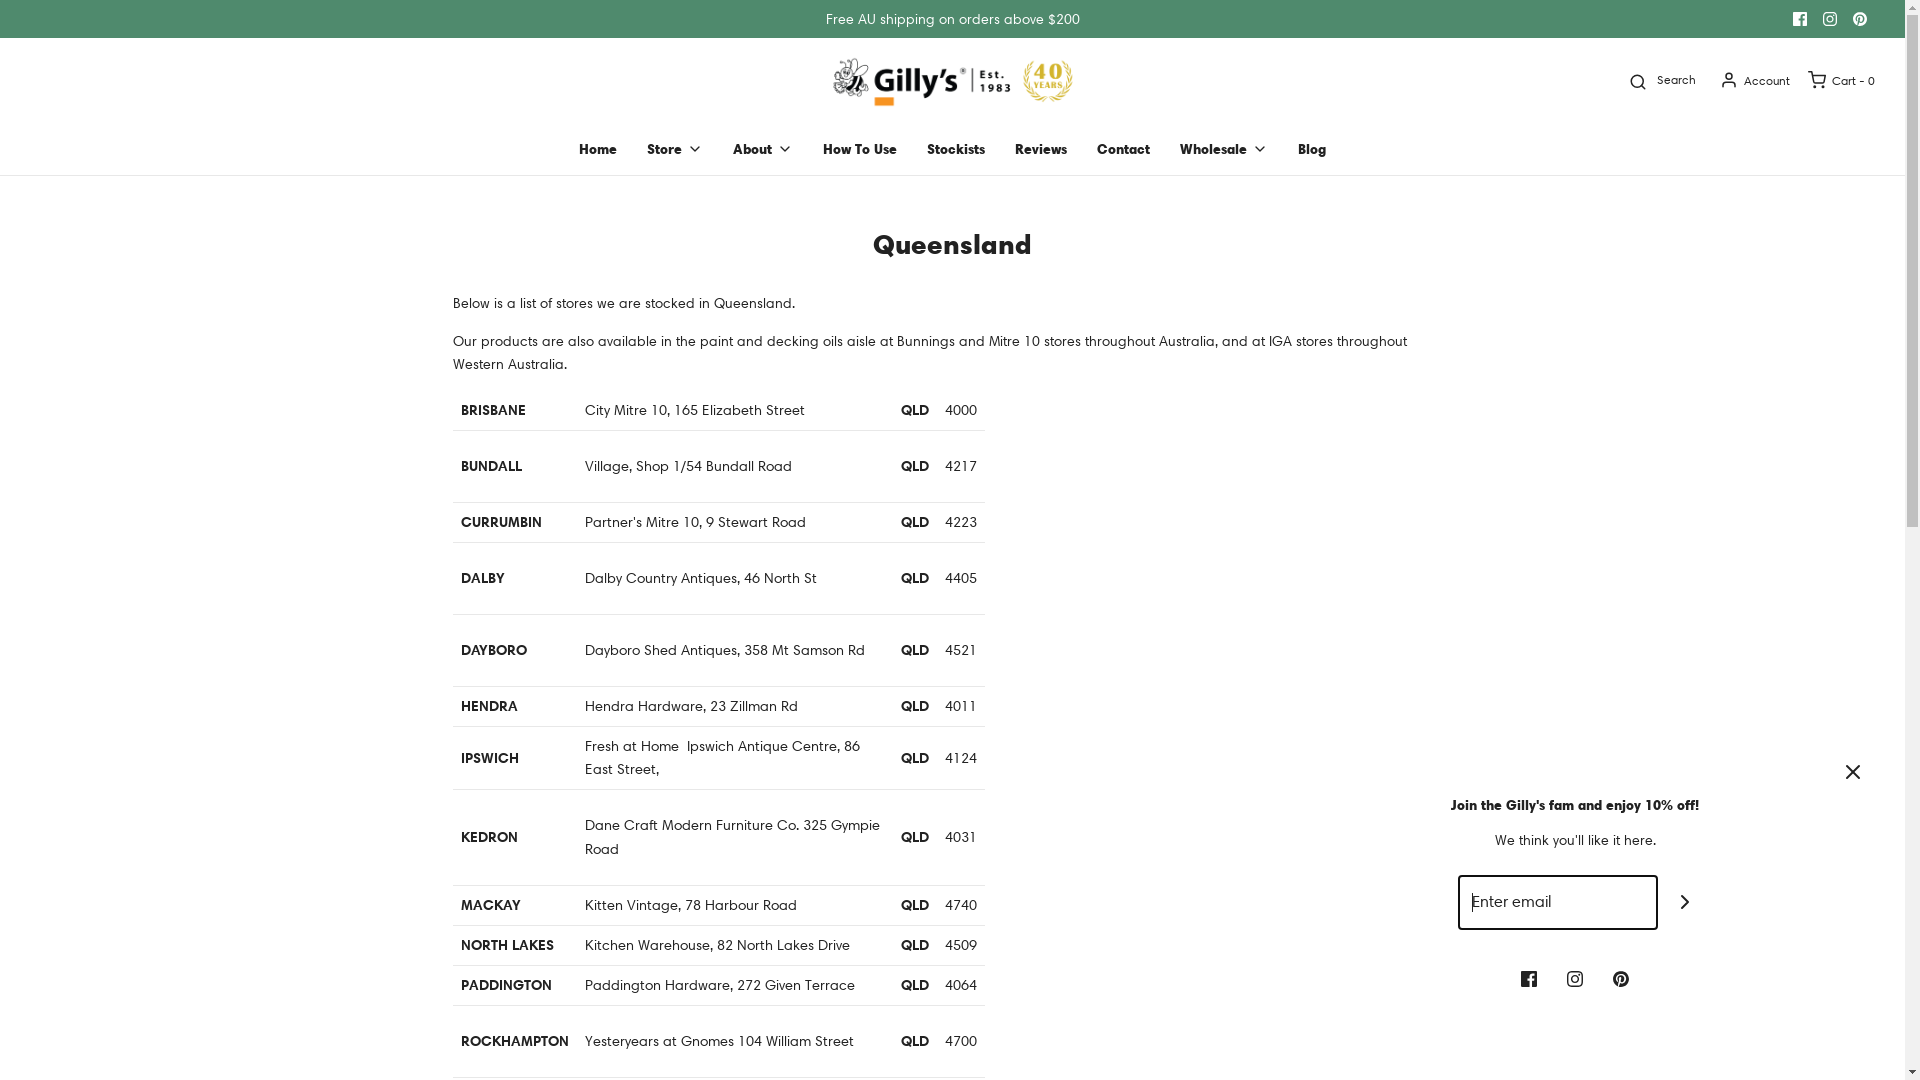 Image resolution: width=1920 pixels, height=1080 pixels. Describe the element at coordinates (606, 466) in the screenshot. I see `Village` at that location.